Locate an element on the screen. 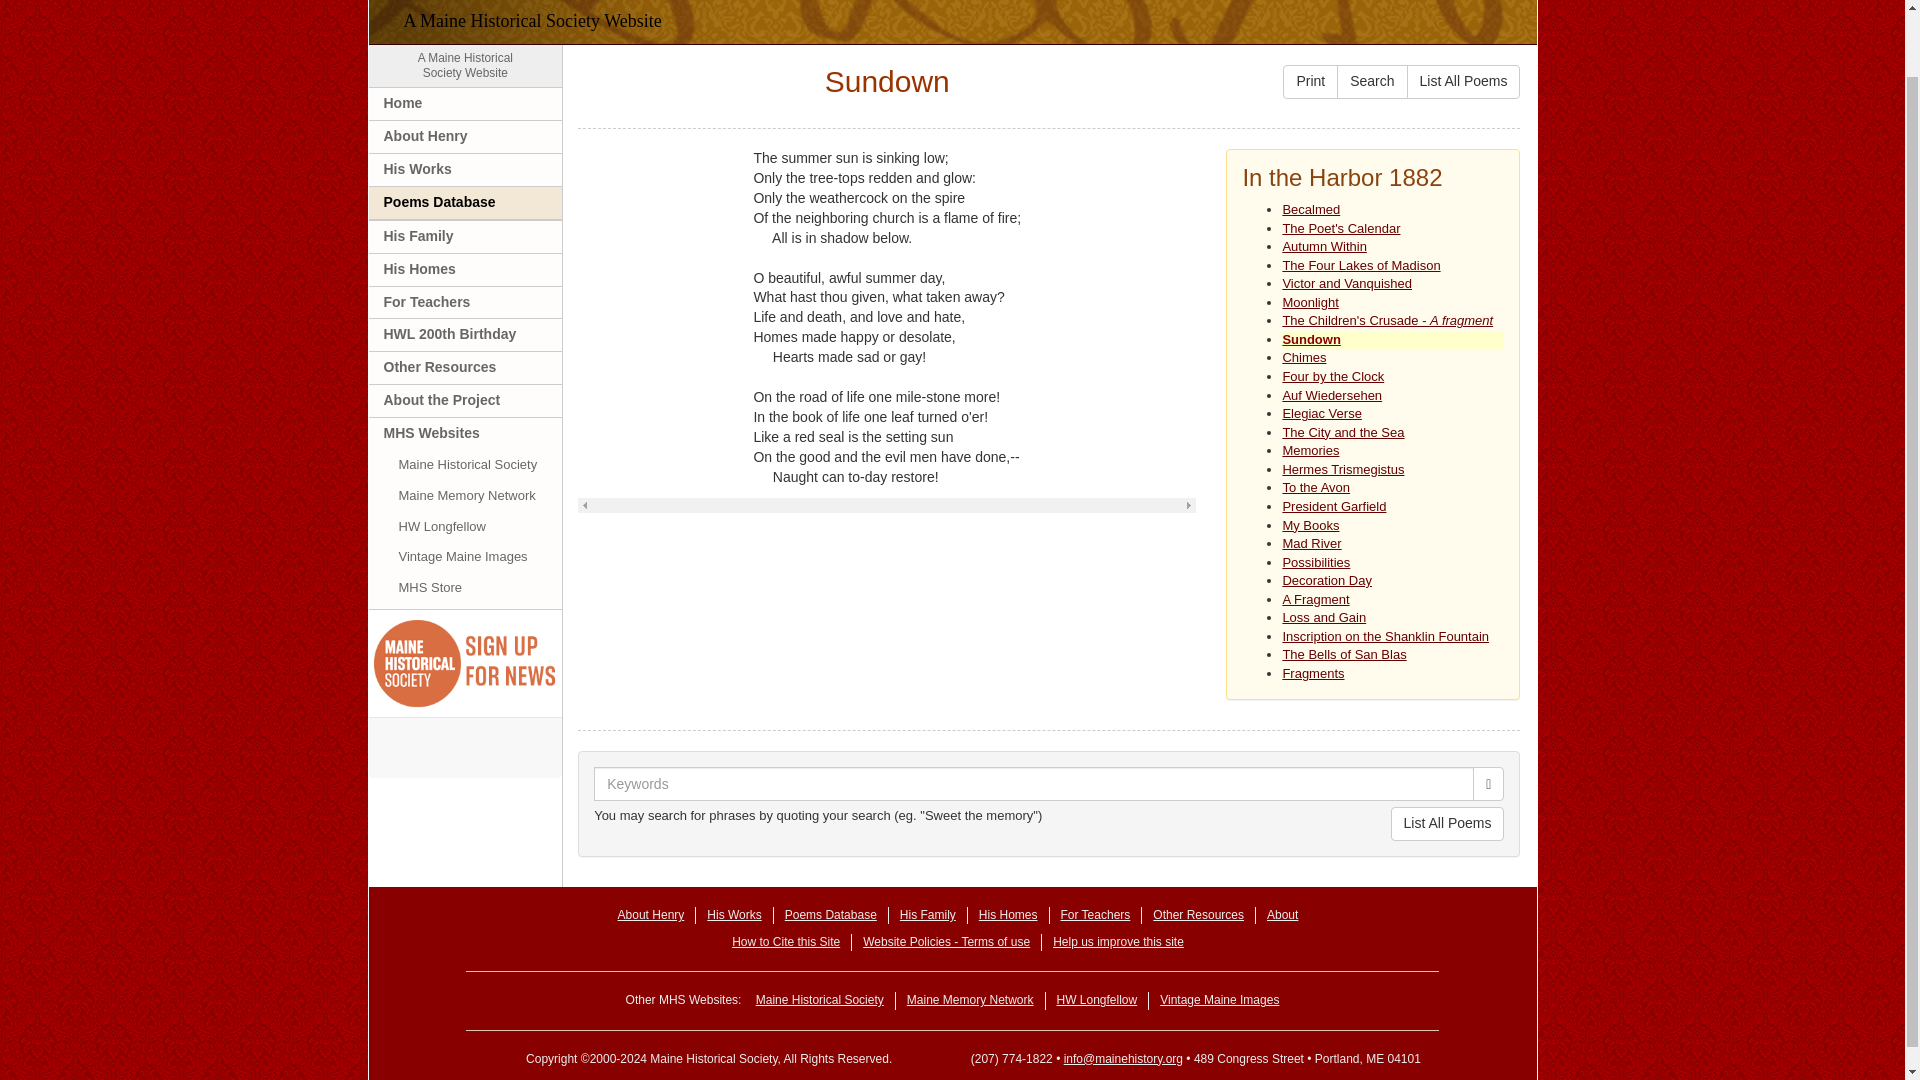  Auf Wiedersehen is located at coordinates (465, 434).